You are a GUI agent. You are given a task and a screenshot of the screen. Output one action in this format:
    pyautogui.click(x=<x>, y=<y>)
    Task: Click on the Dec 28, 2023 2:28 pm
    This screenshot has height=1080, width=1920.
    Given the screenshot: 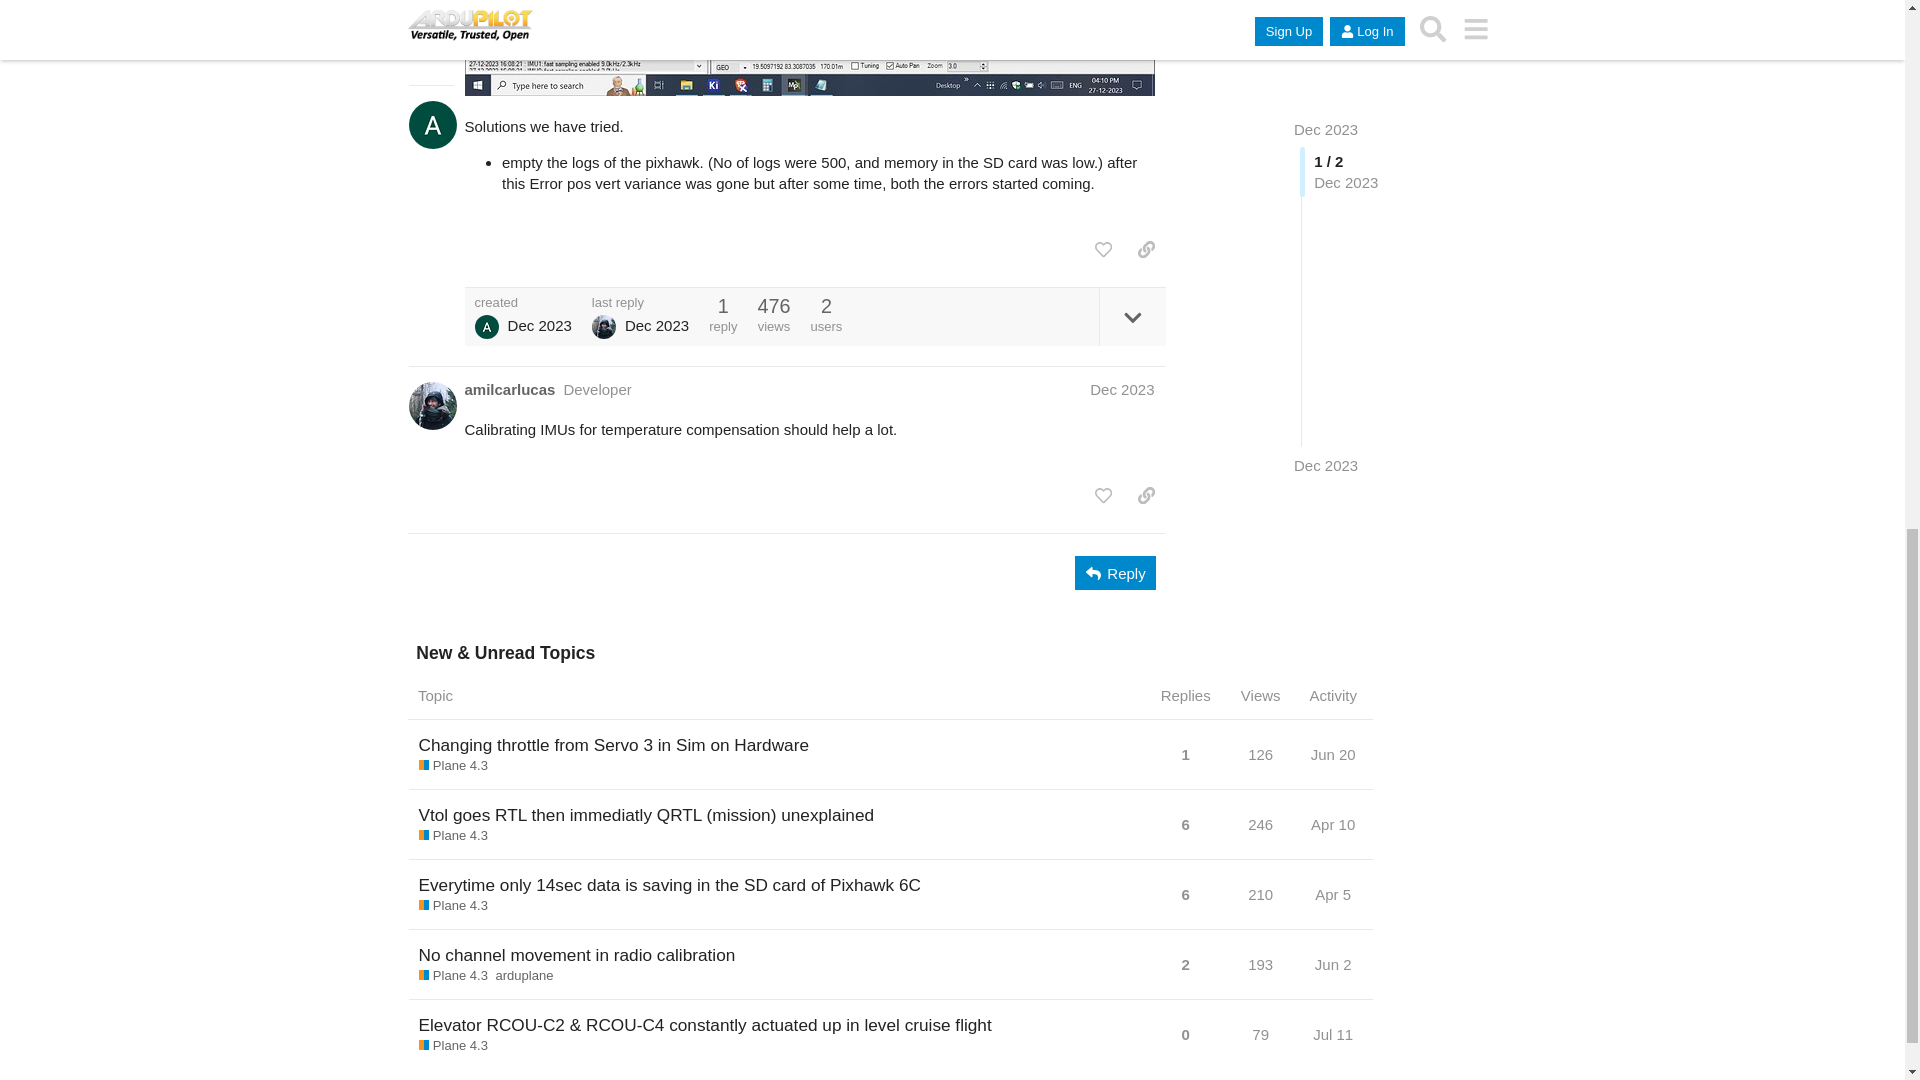 What is the action you would take?
    pyautogui.click(x=540, y=325)
    